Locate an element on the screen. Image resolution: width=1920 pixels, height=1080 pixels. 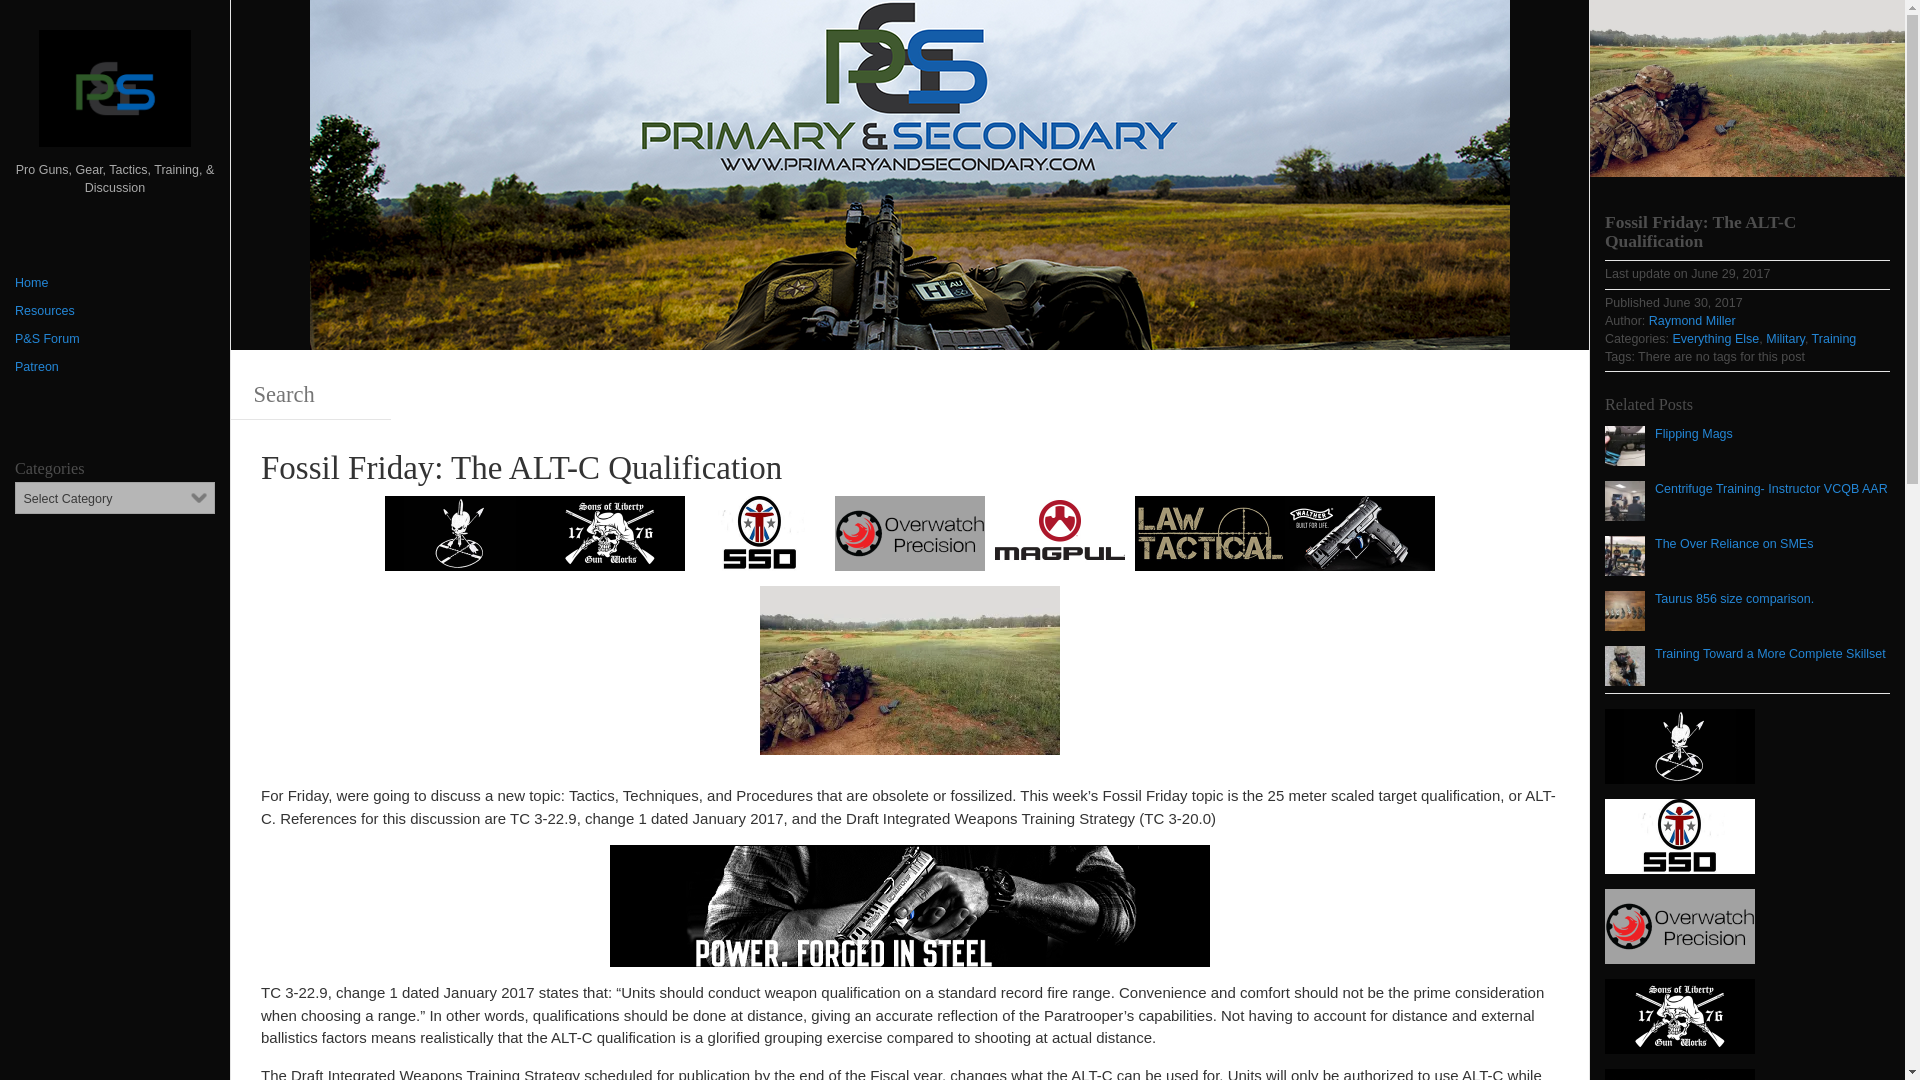
The Over Reliance on SMEs is located at coordinates (1708, 555).